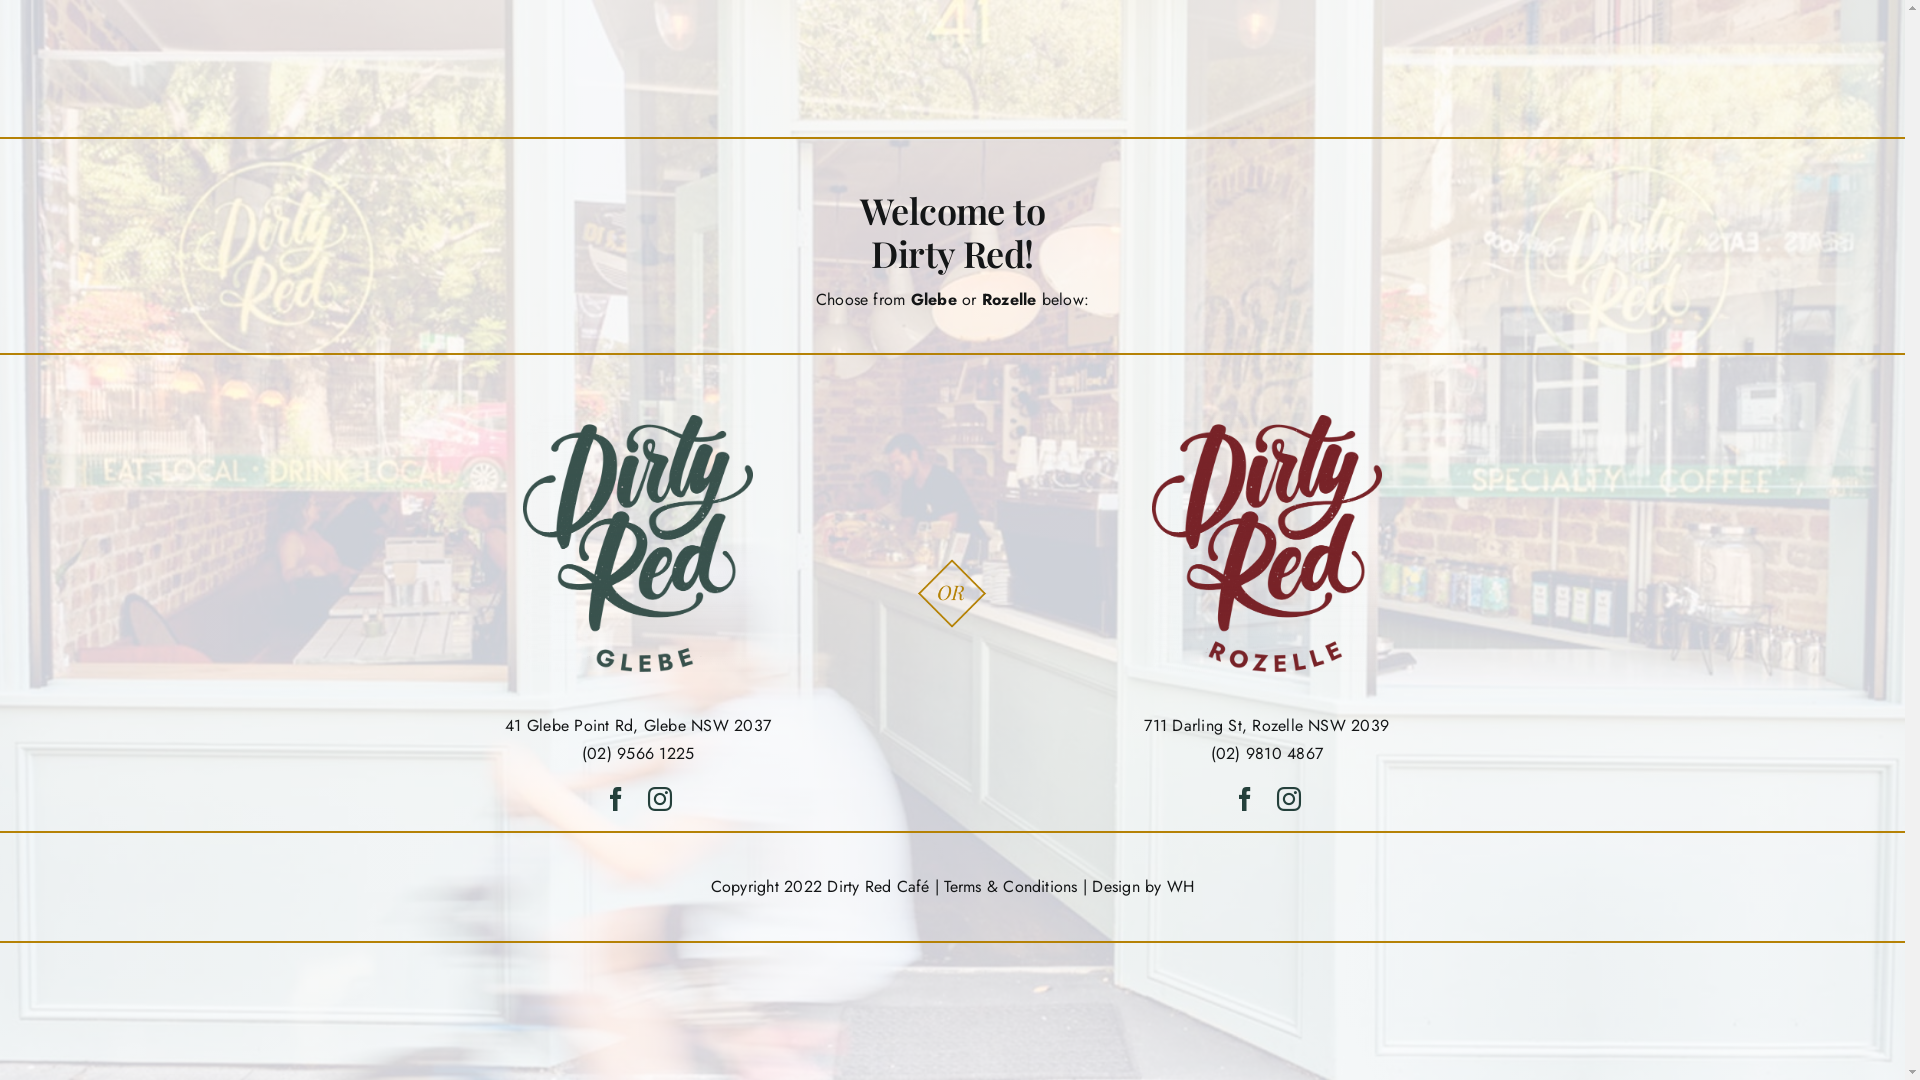  What do you see at coordinates (1180, 886) in the screenshot?
I see `WH` at bounding box center [1180, 886].